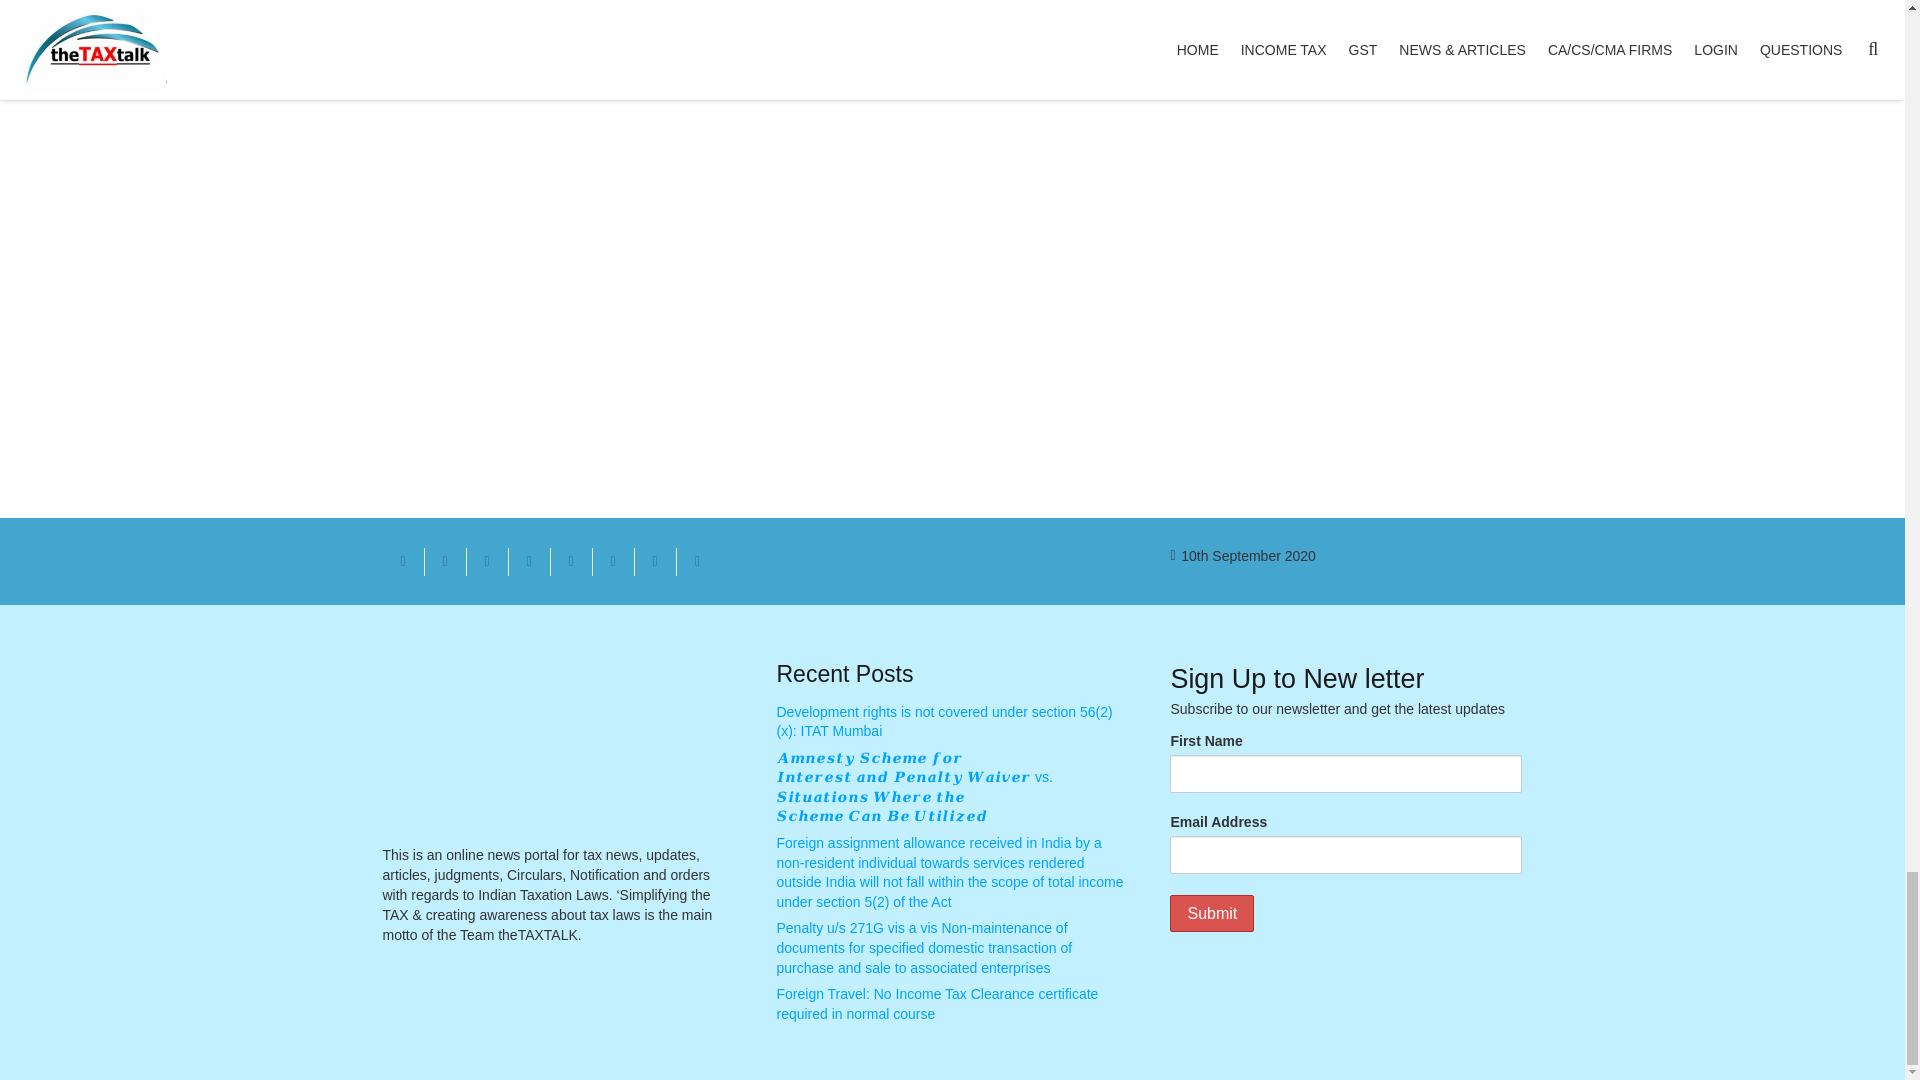 The height and width of the screenshot is (1080, 1920). What do you see at coordinates (696, 561) in the screenshot?
I see `Share this` at bounding box center [696, 561].